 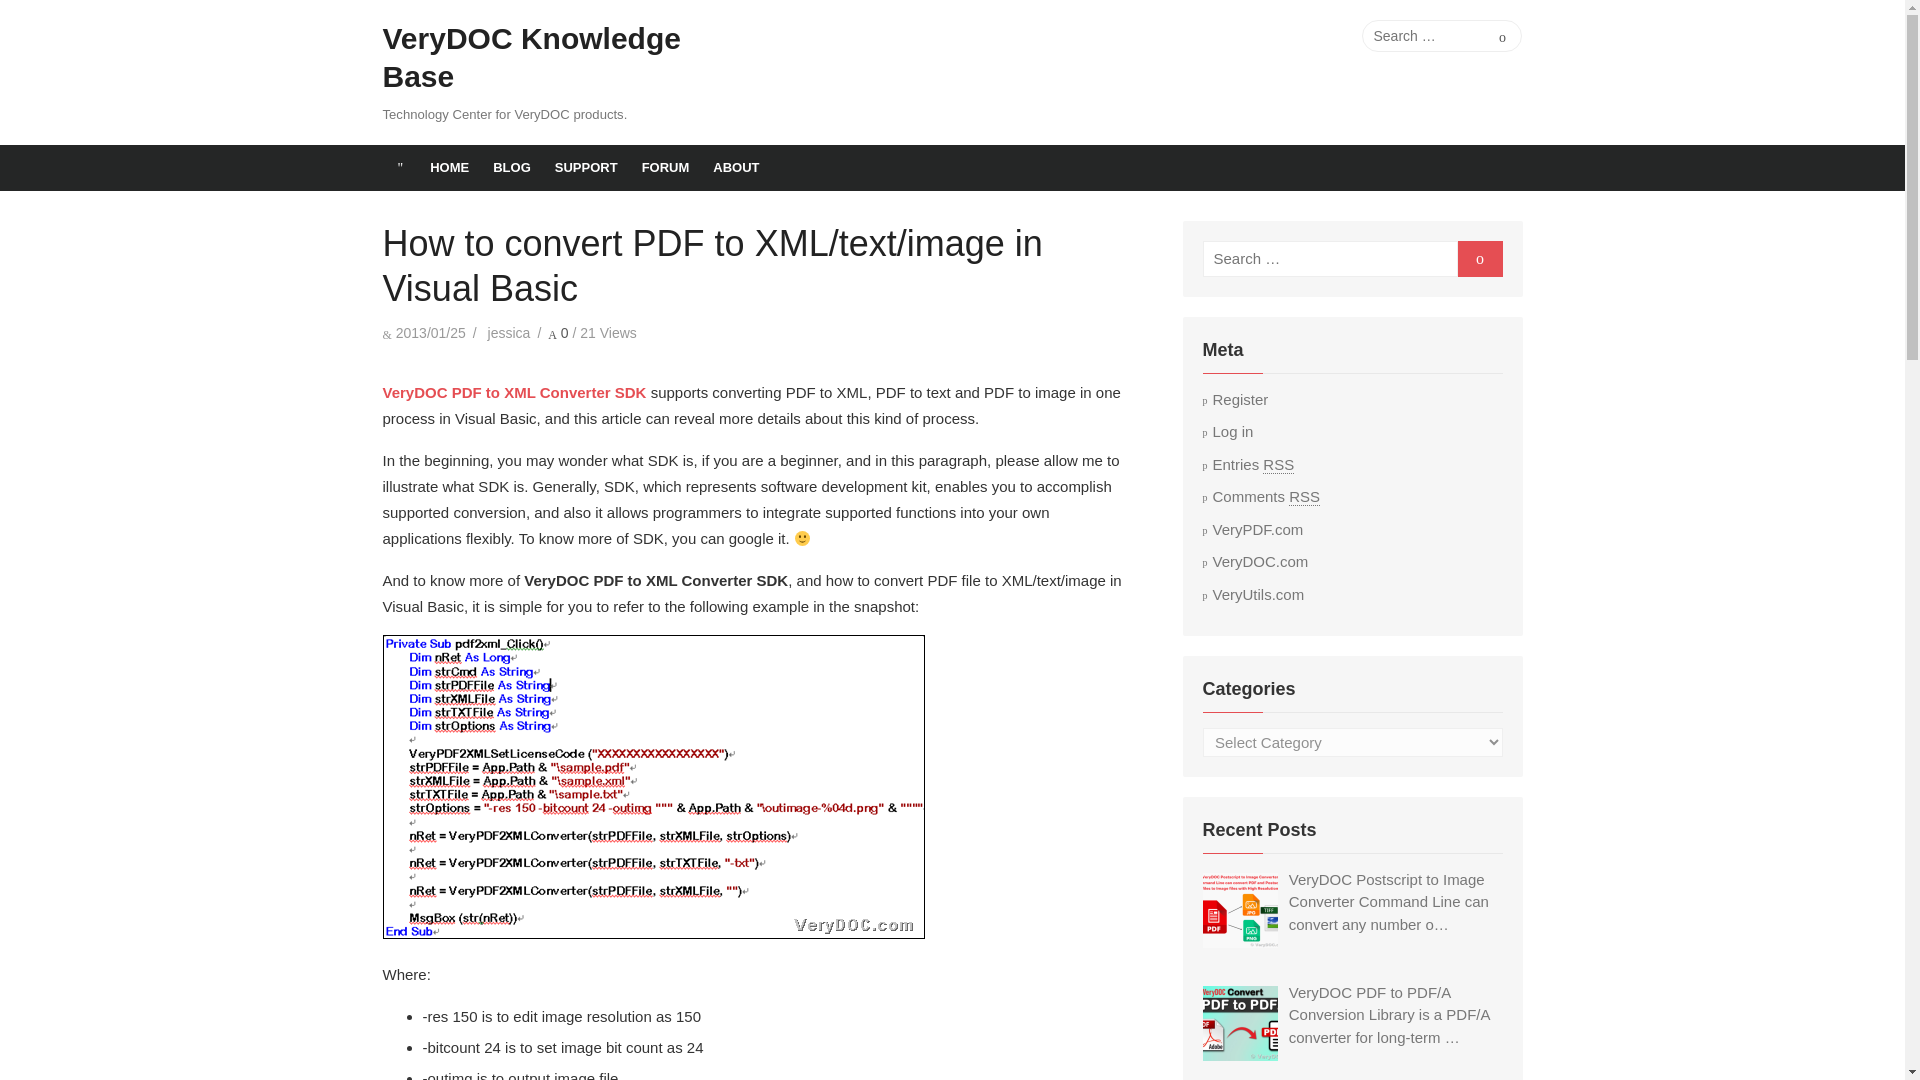 I want to click on ABOUT, so click(x=736, y=168).